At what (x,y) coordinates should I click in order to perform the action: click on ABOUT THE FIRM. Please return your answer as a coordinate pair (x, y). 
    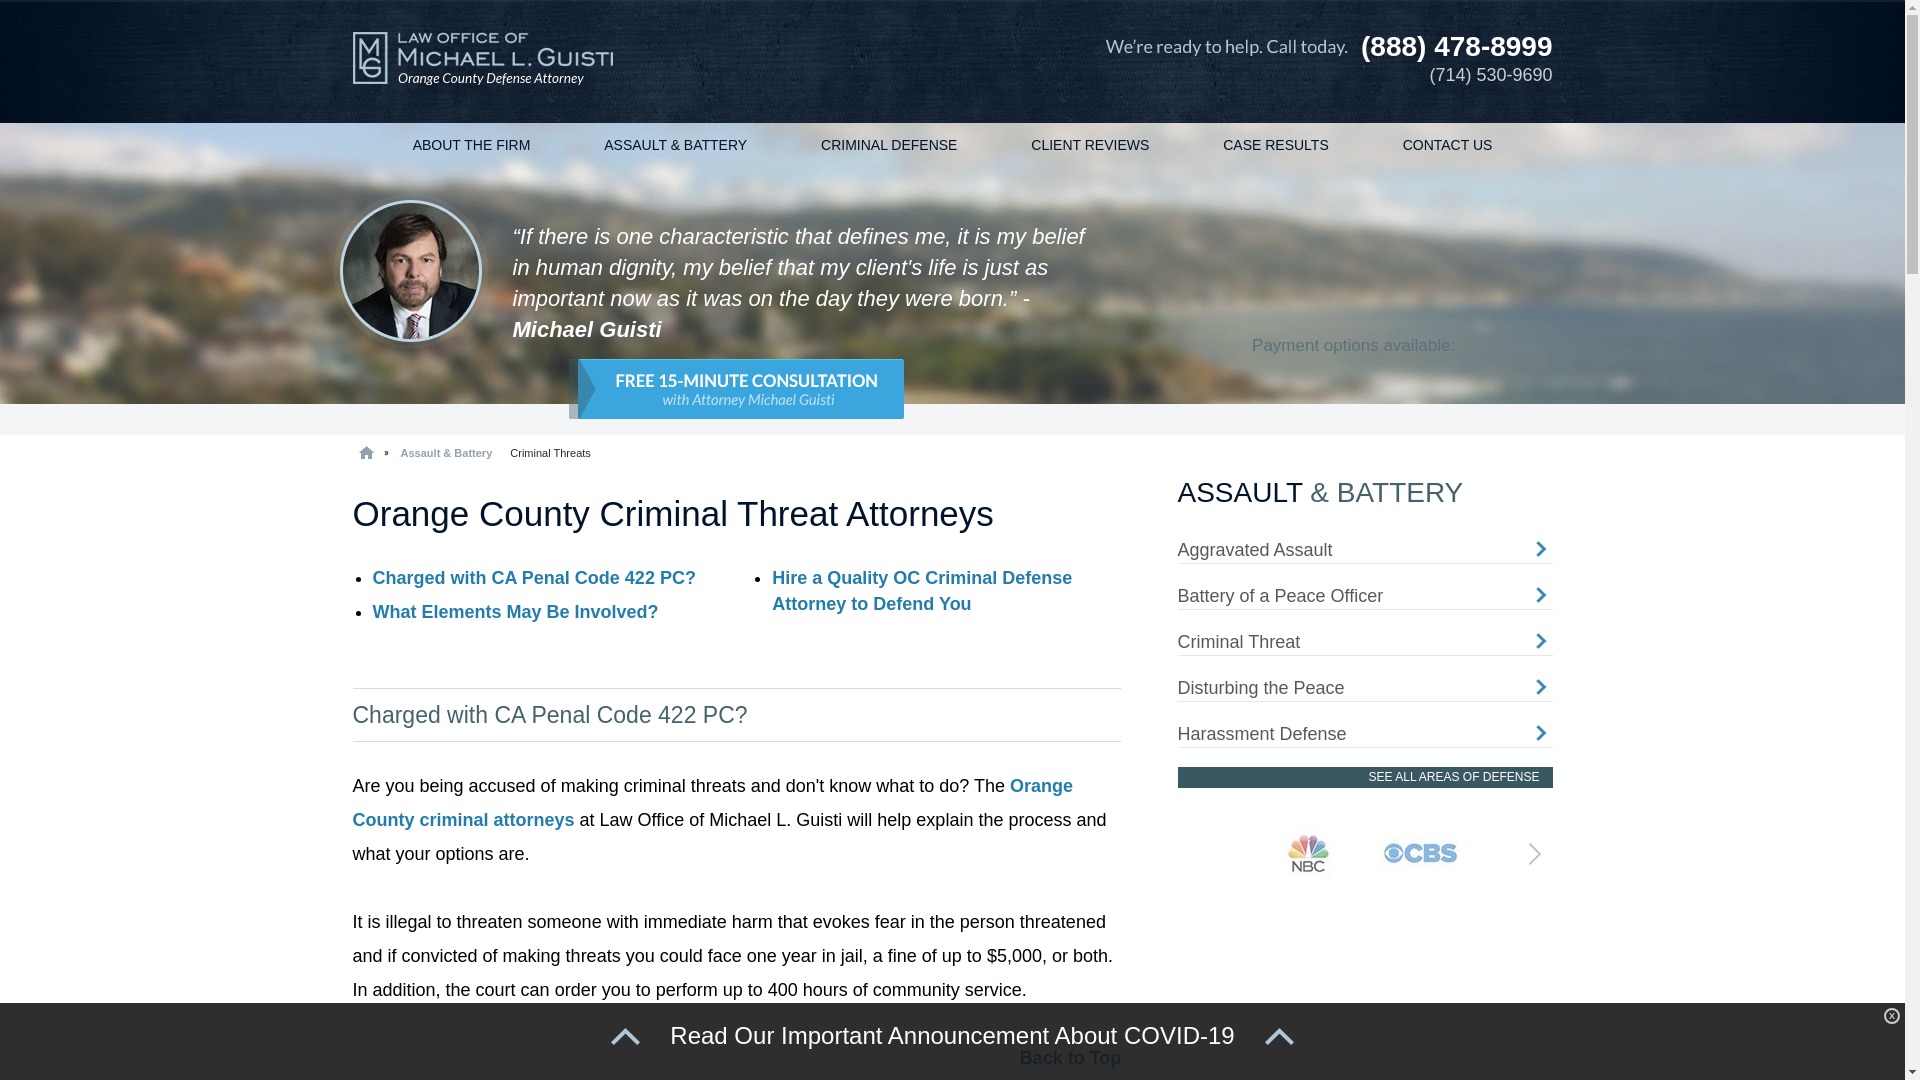
    Looking at the image, I should click on (472, 146).